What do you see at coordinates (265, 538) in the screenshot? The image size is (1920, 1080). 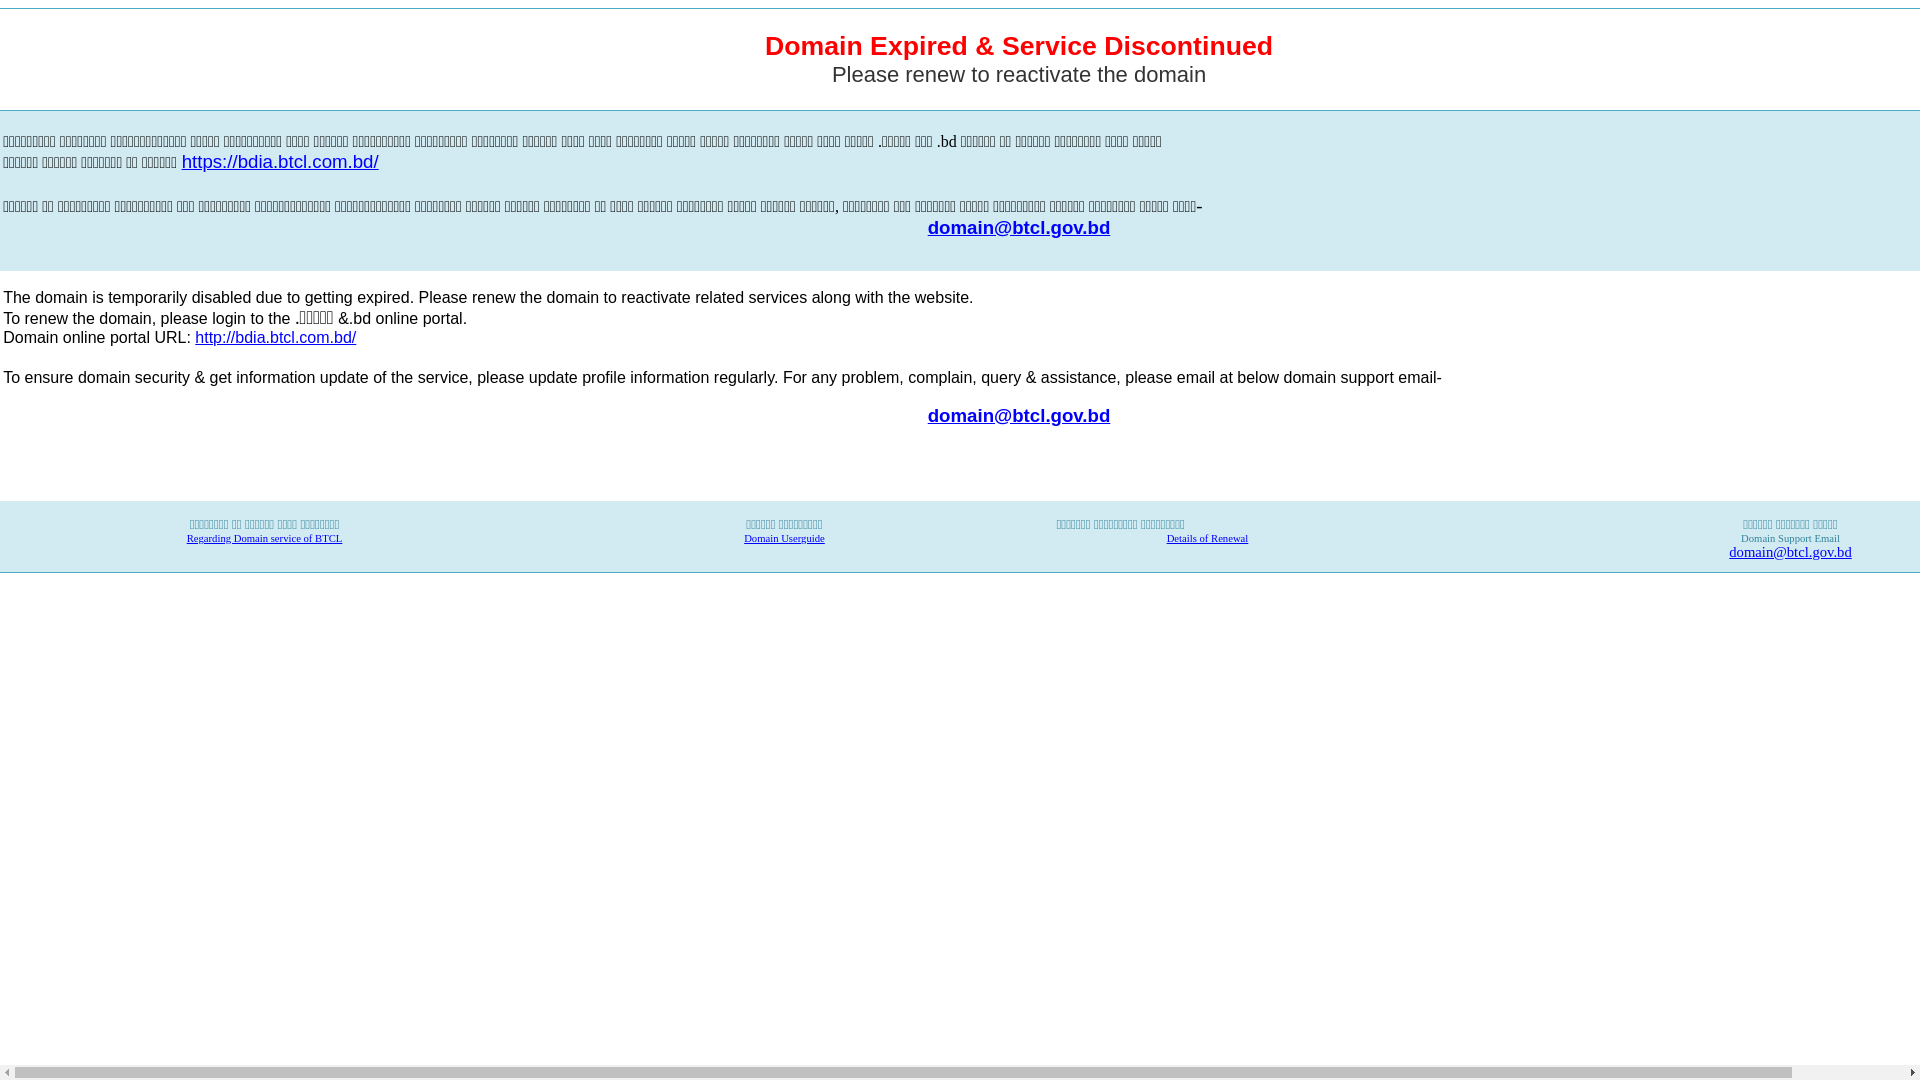 I see `Regarding Domain service of BTCL` at bounding box center [265, 538].